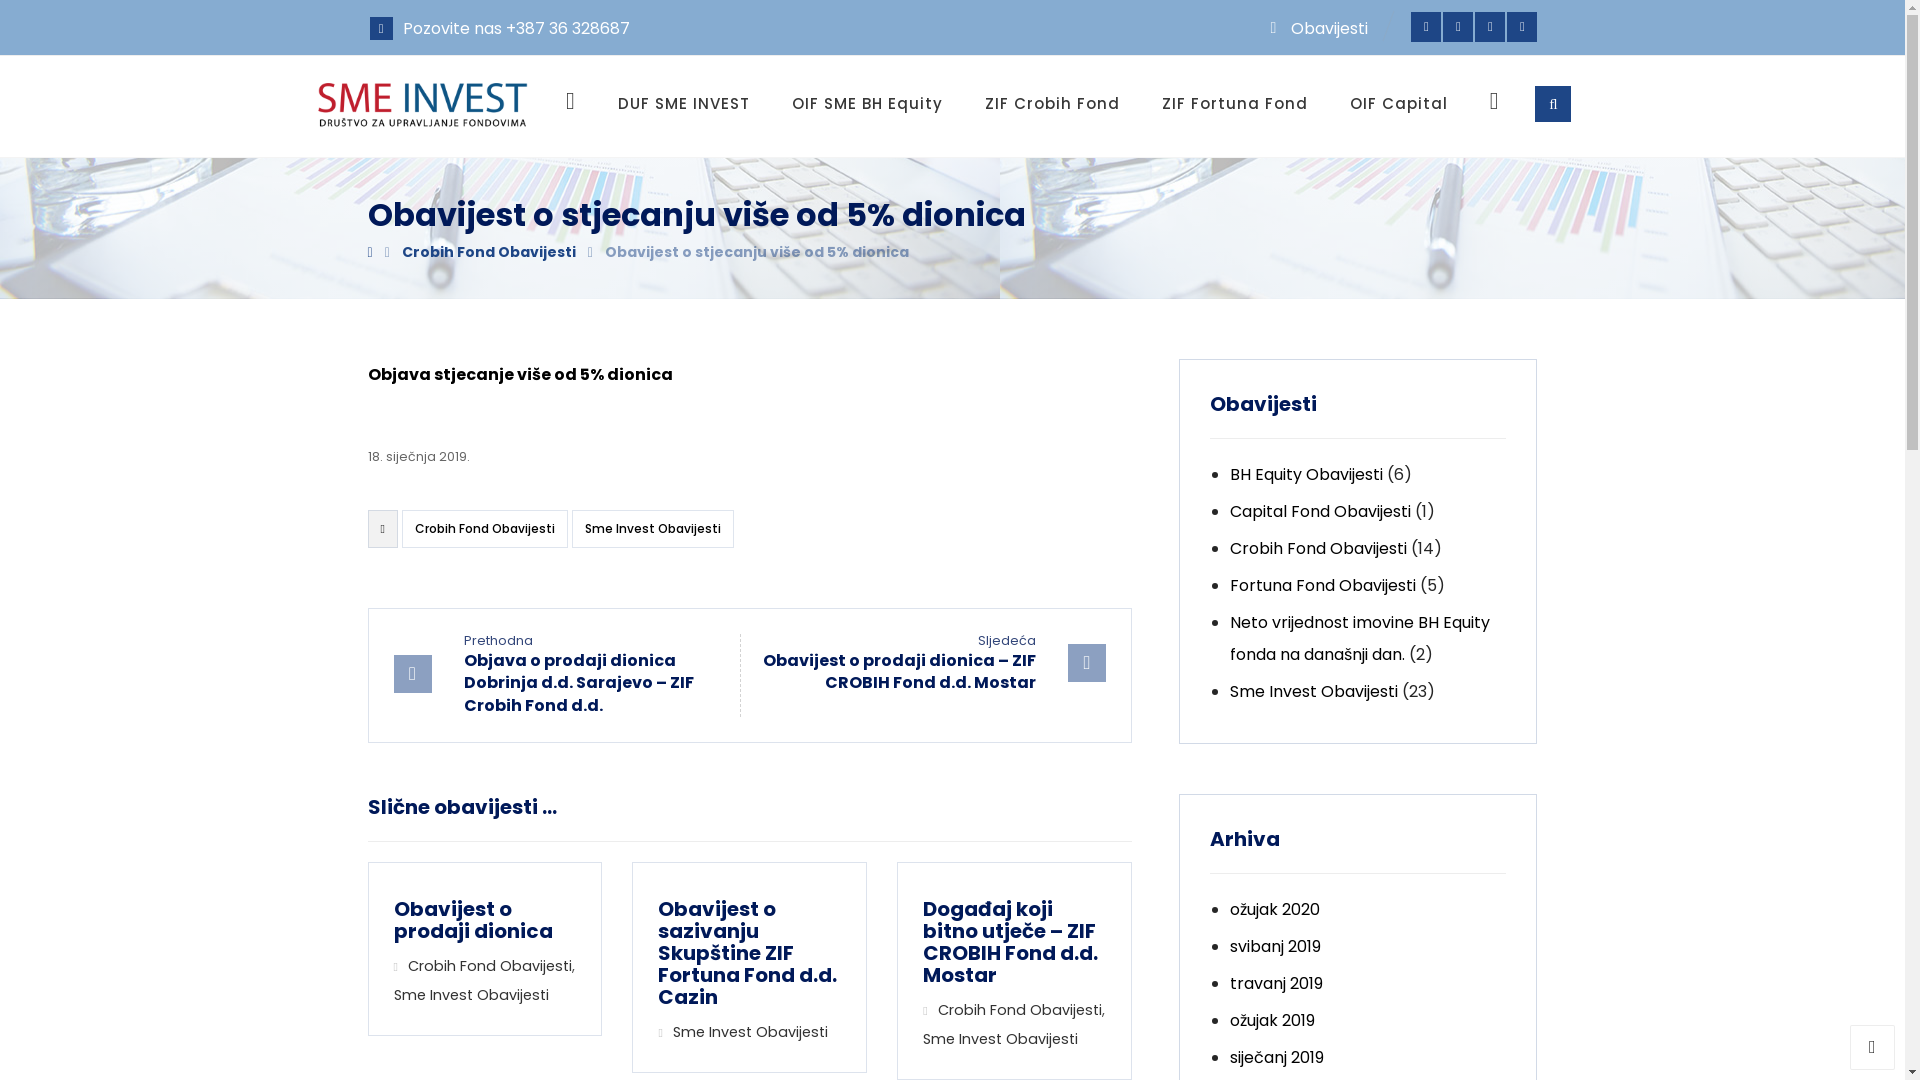 The height and width of the screenshot is (1080, 1920). What do you see at coordinates (684, 104) in the screenshot?
I see `DUF SME INVEST` at bounding box center [684, 104].